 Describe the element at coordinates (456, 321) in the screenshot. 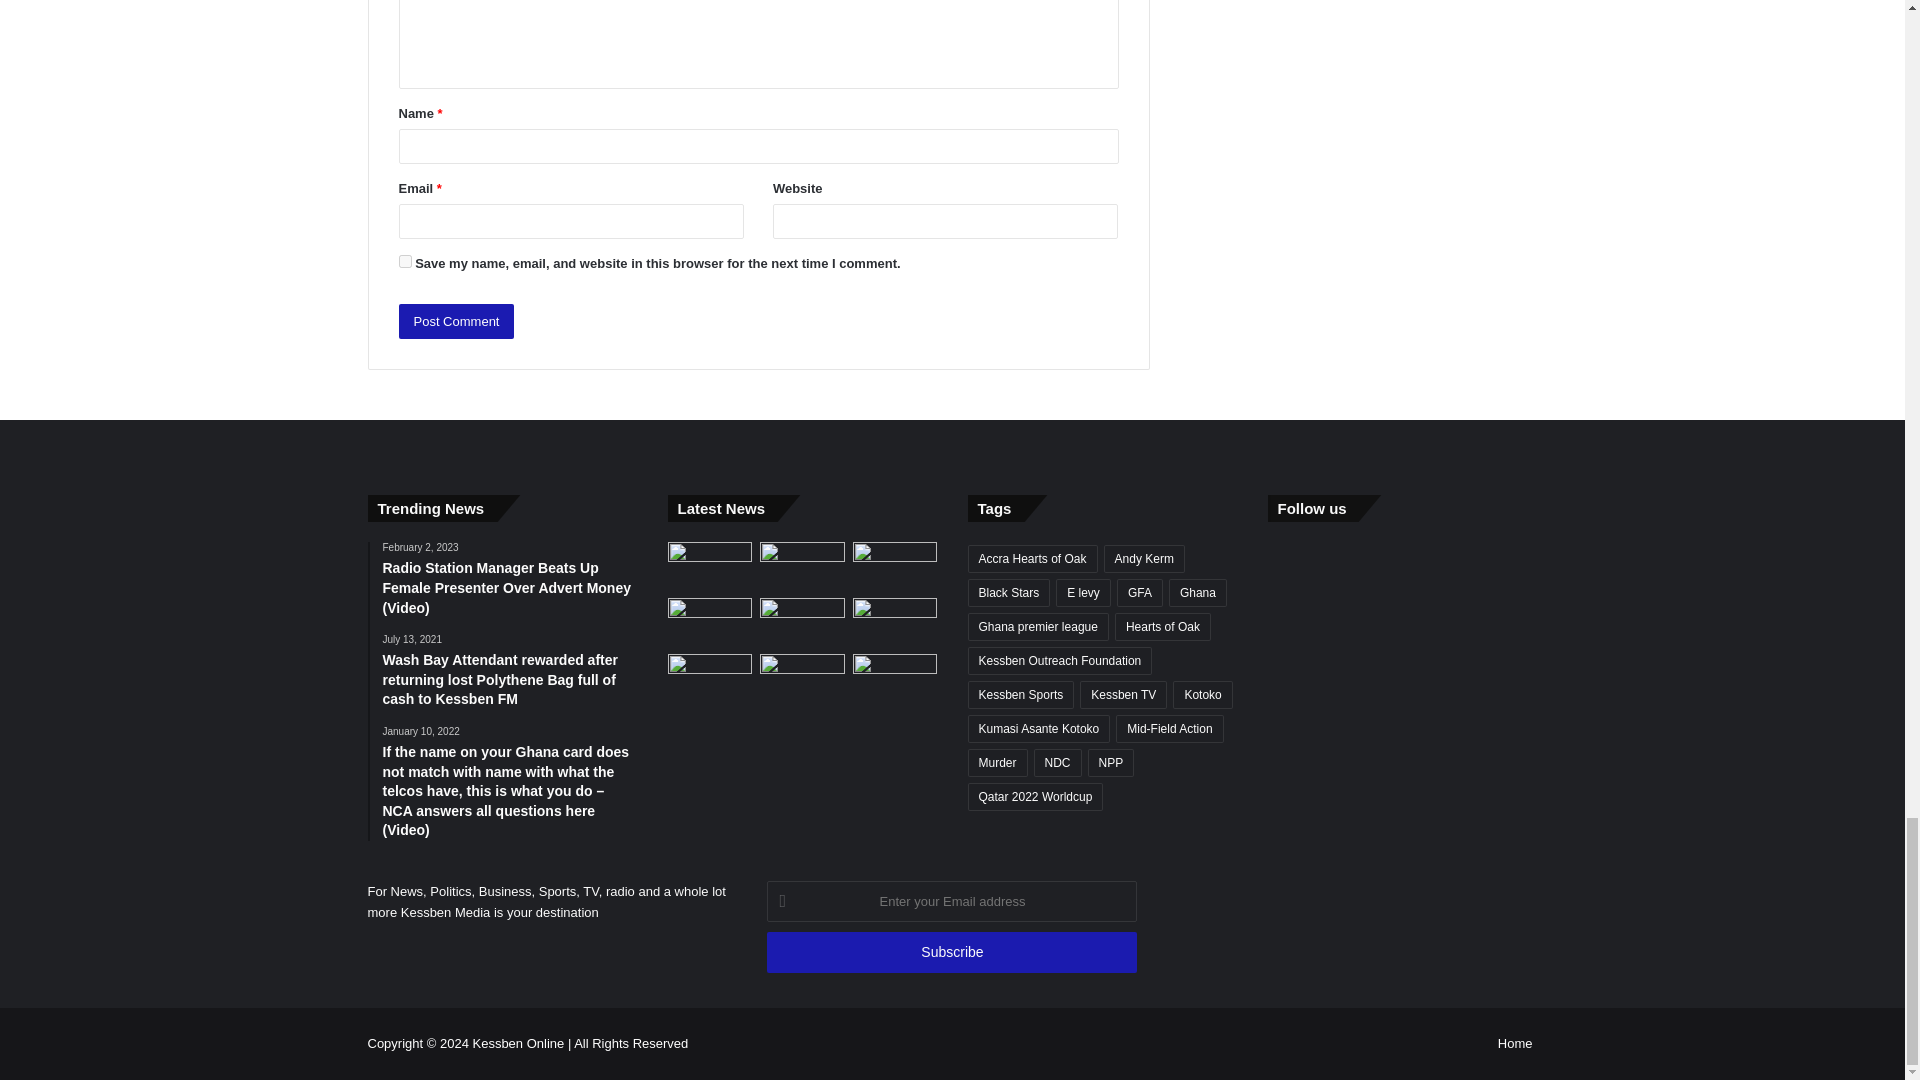

I see `Post Comment` at that location.